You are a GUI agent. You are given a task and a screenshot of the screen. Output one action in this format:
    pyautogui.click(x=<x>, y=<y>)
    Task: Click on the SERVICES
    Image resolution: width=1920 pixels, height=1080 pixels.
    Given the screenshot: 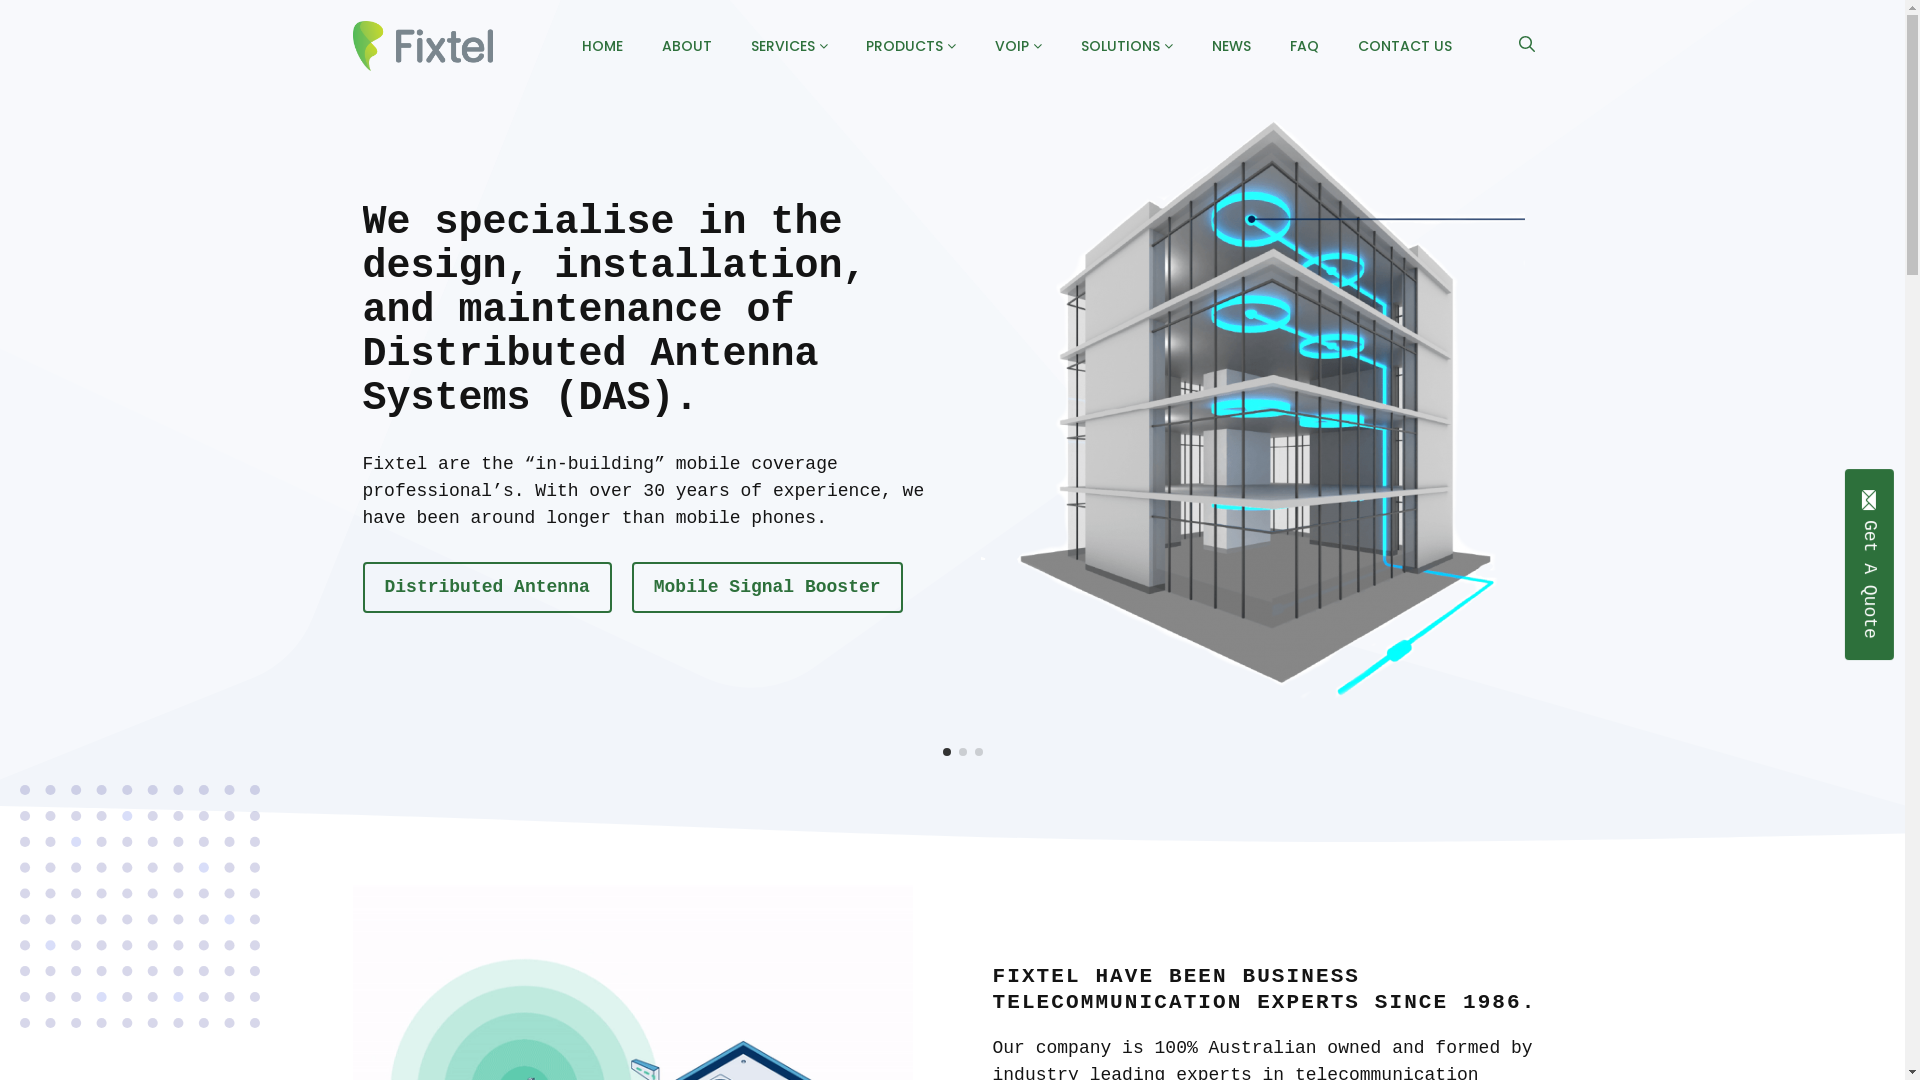 What is the action you would take?
    pyautogui.click(x=790, y=46)
    